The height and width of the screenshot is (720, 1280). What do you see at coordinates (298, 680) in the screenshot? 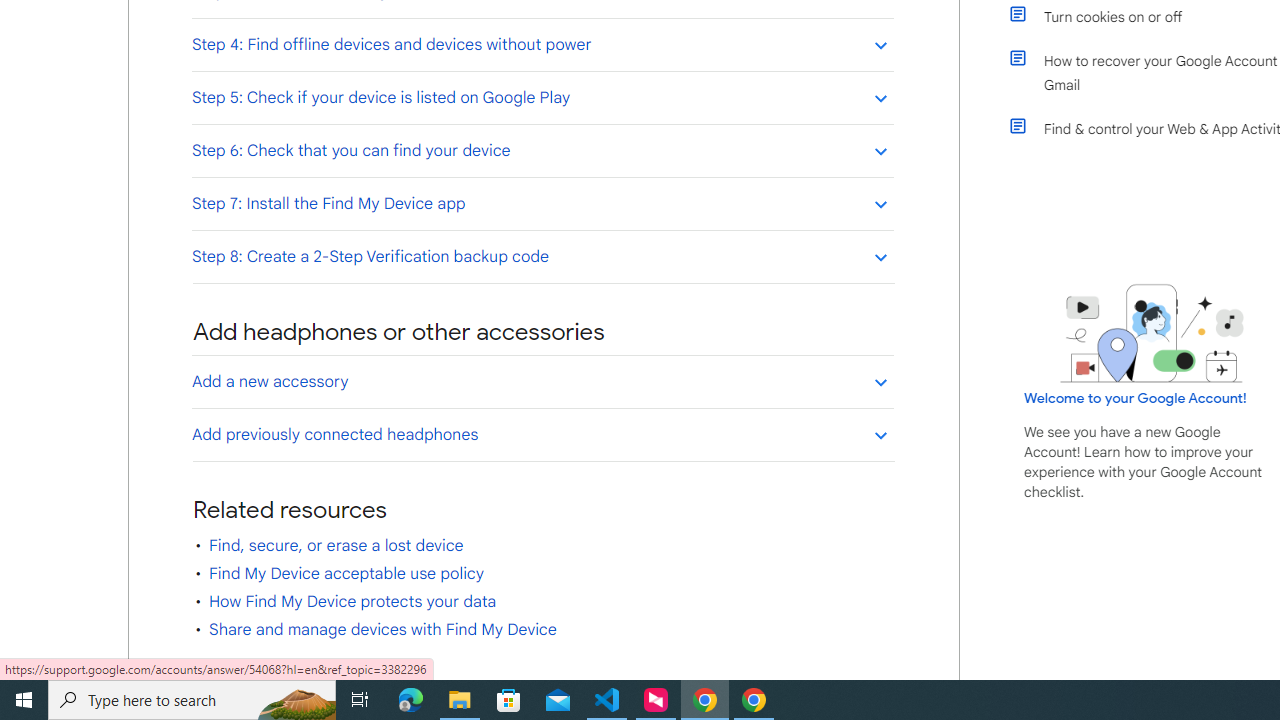
I see `Give feedback about this article` at bounding box center [298, 680].